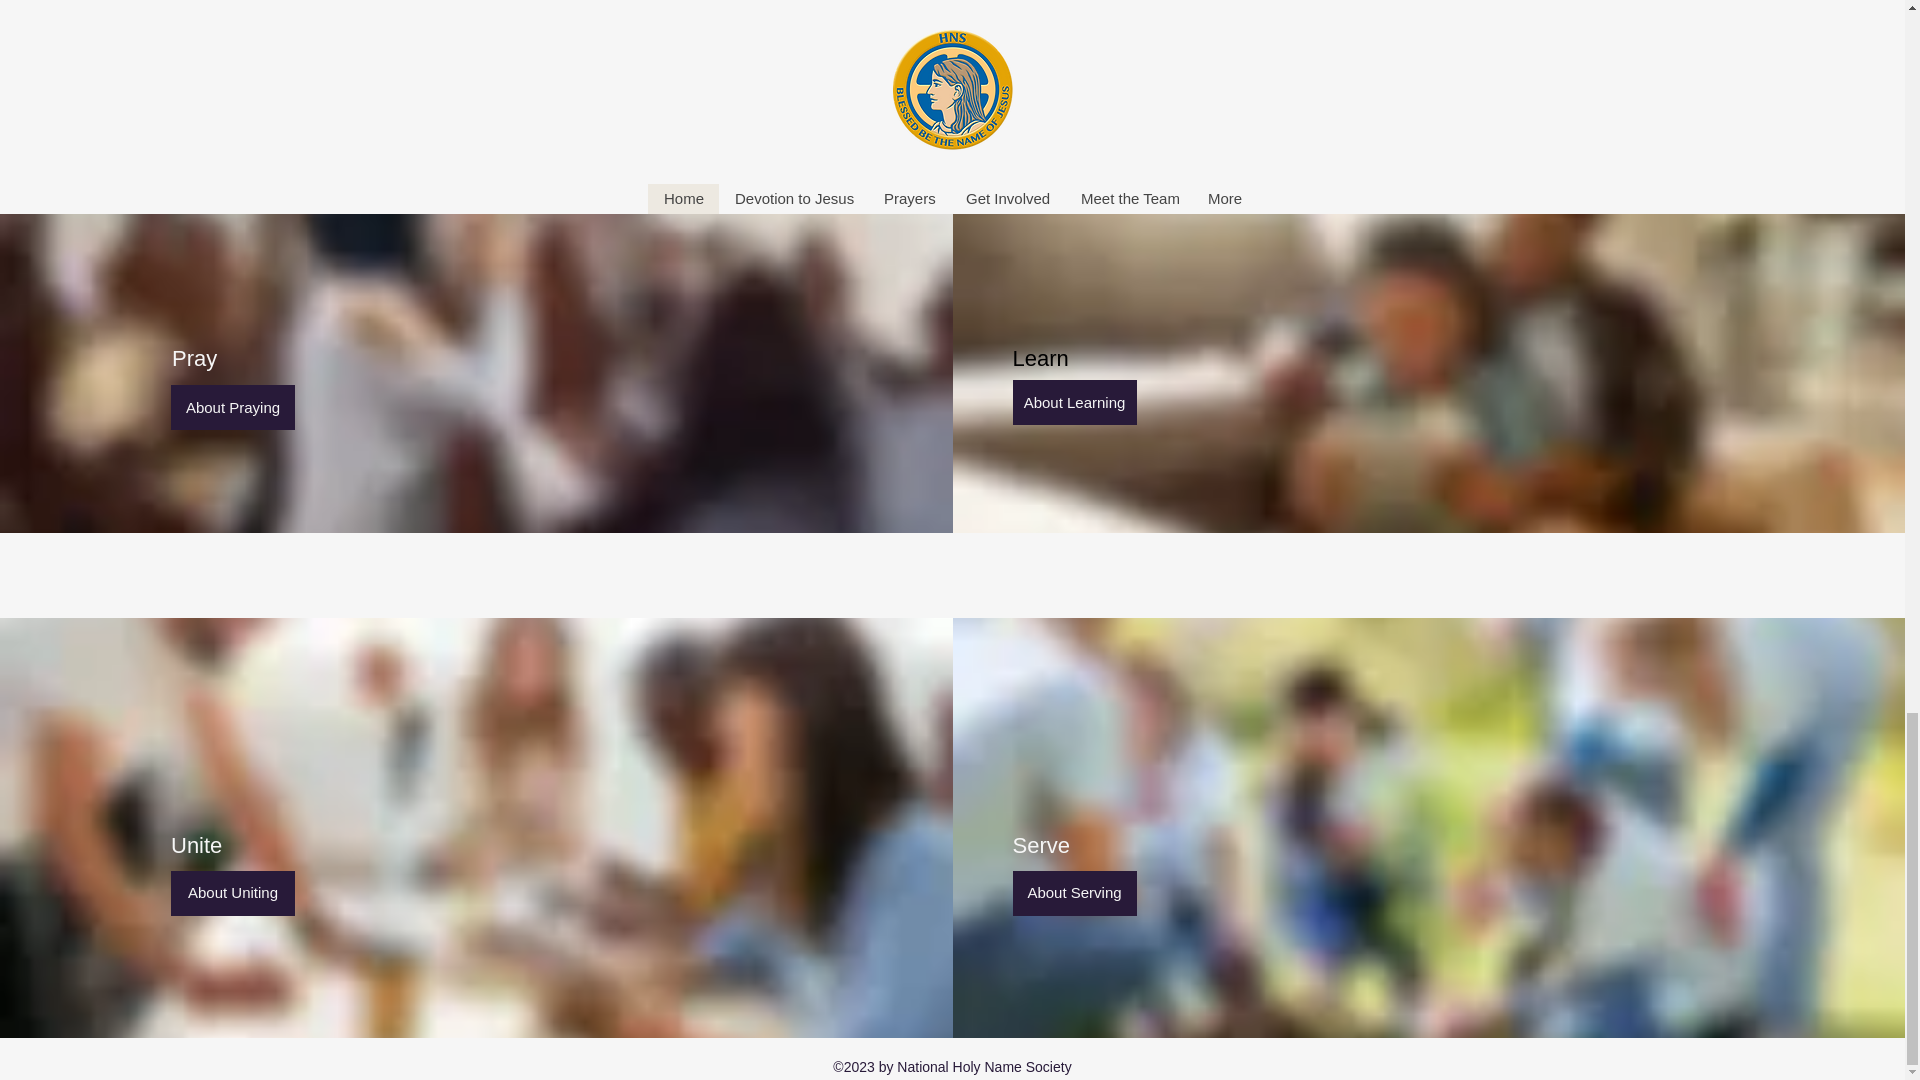  What do you see at coordinates (1074, 402) in the screenshot?
I see `About Learning` at bounding box center [1074, 402].